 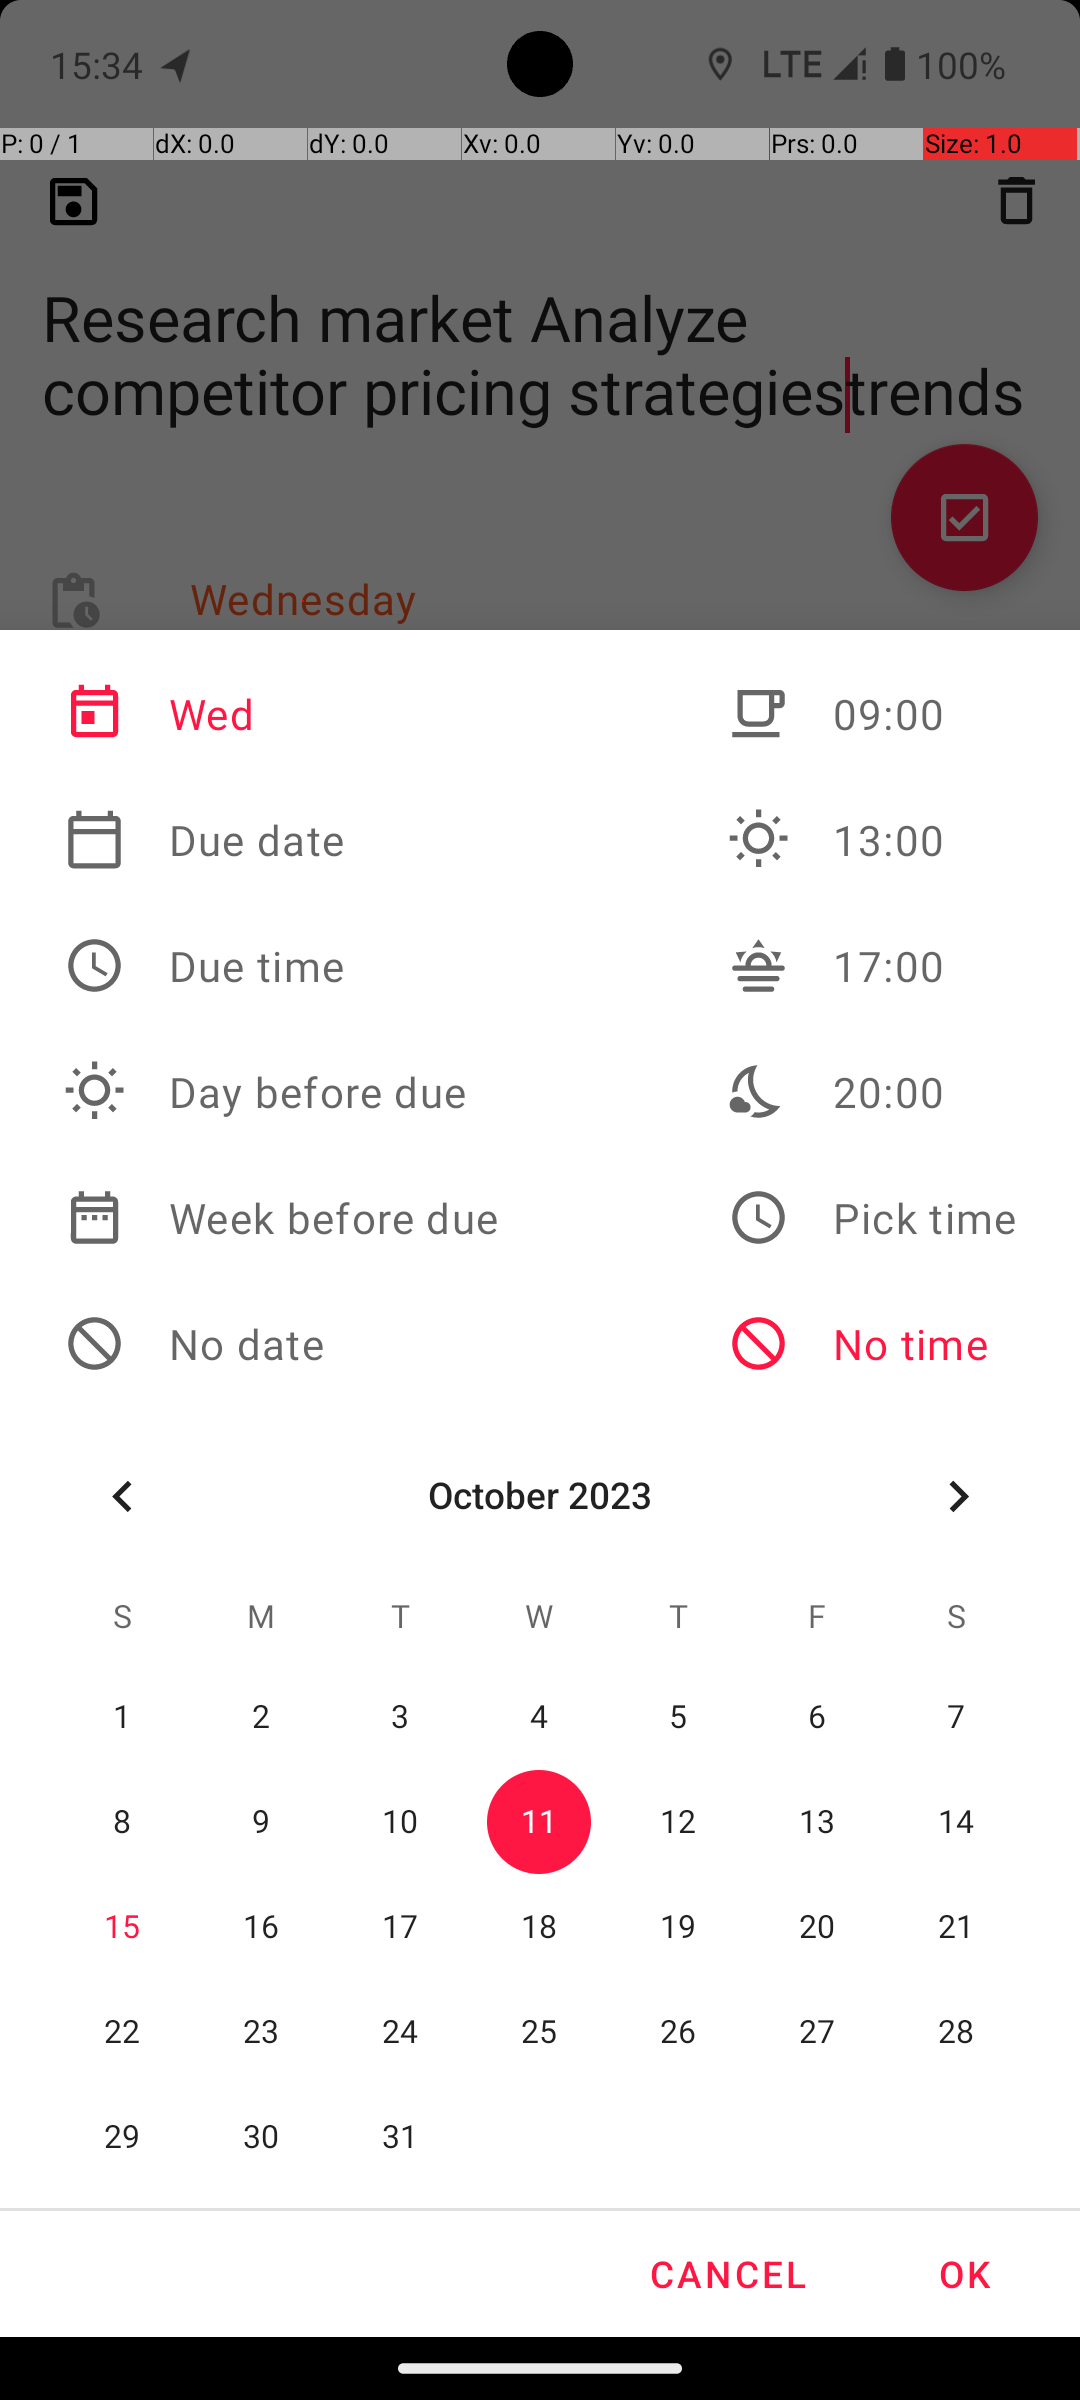 What do you see at coordinates (281, 966) in the screenshot?
I see `Due time` at bounding box center [281, 966].